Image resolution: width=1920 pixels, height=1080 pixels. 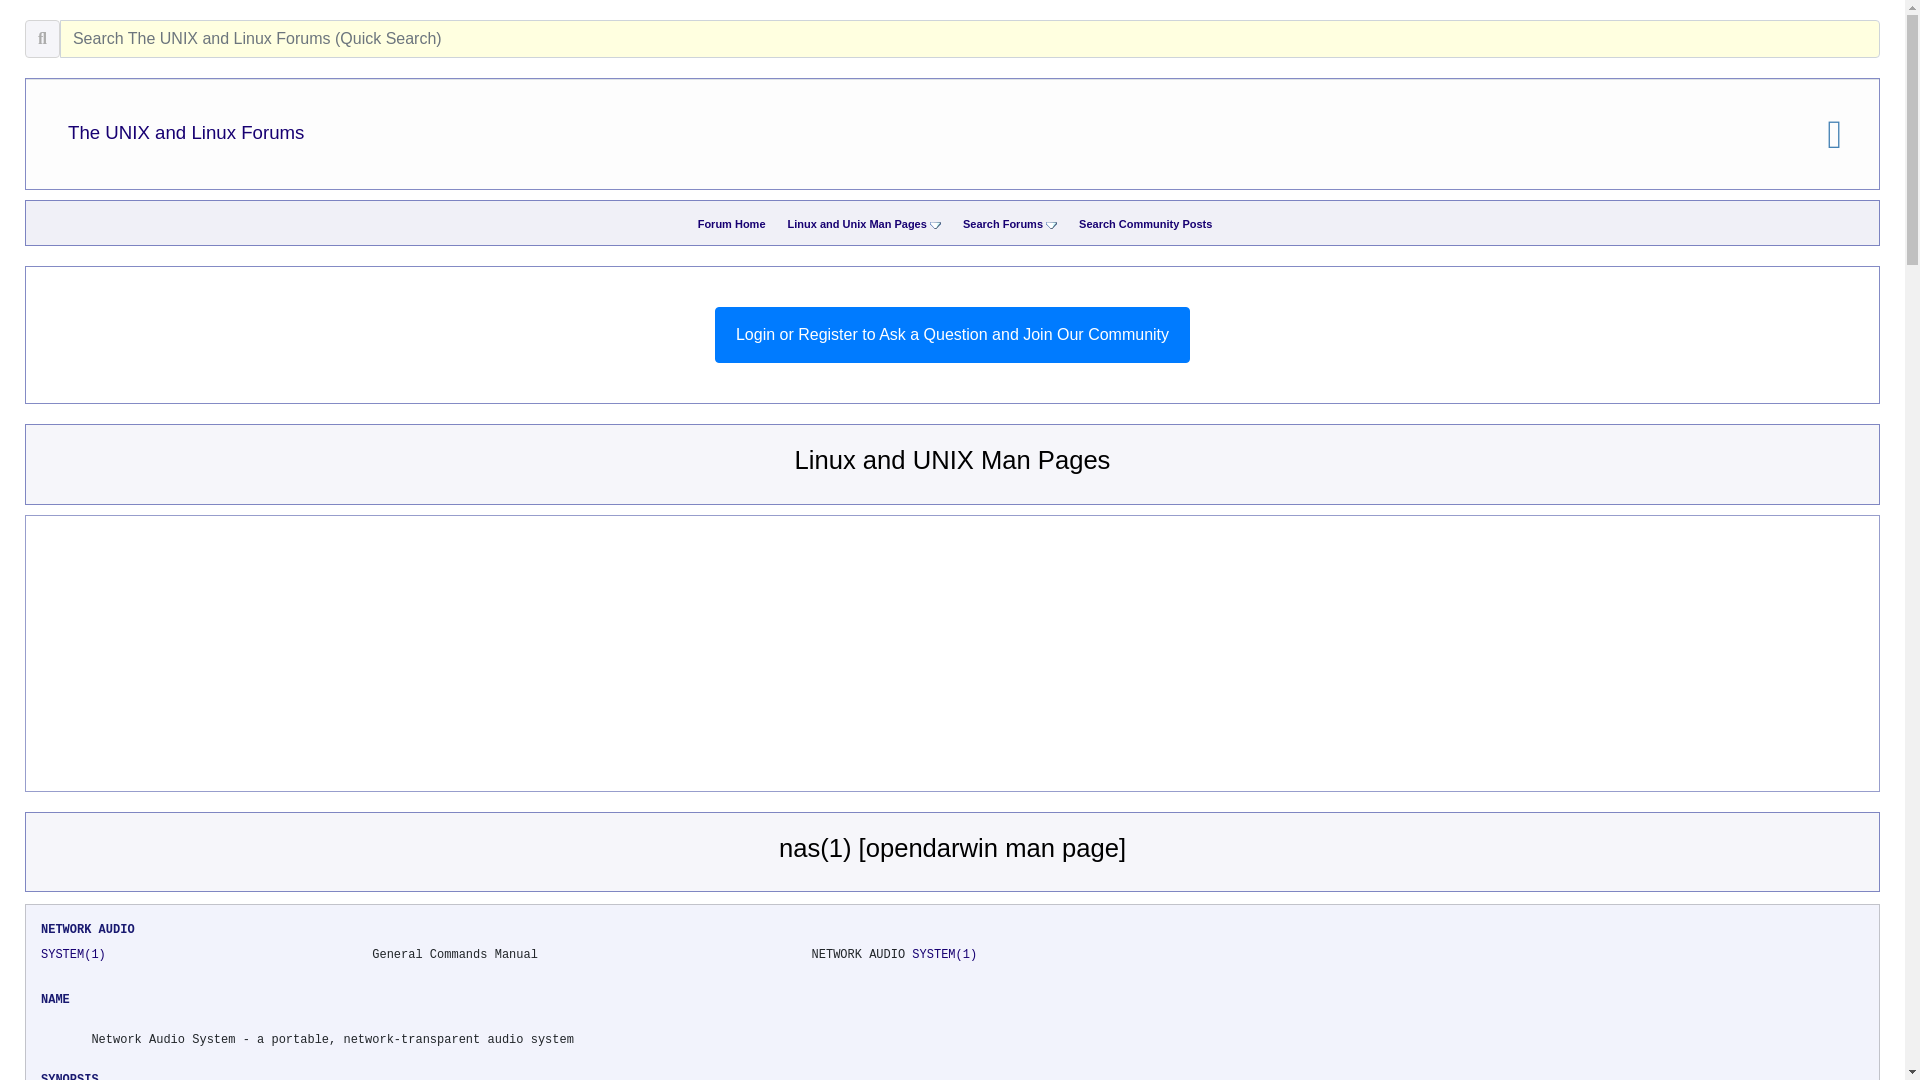 What do you see at coordinates (185, 132) in the screenshot?
I see `The UNIX and Linux Forums` at bounding box center [185, 132].